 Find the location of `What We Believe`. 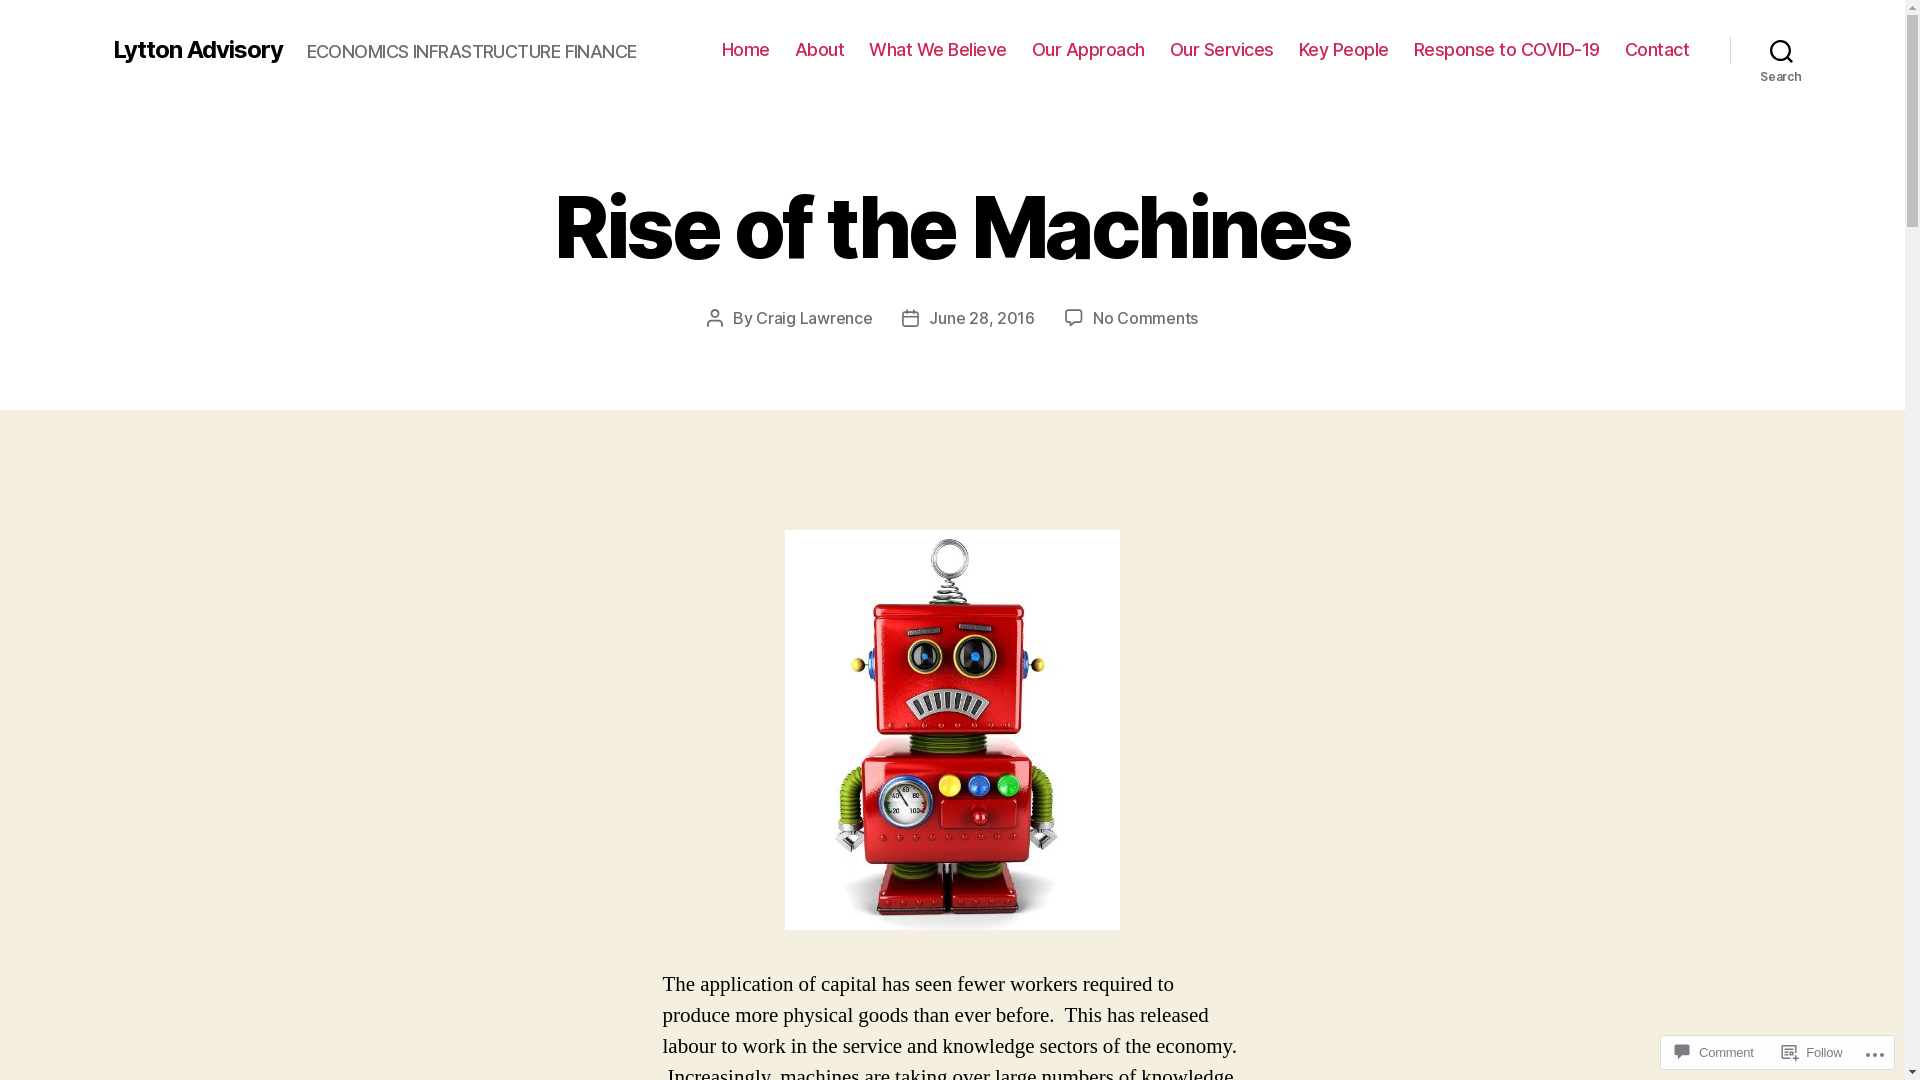

What We Believe is located at coordinates (938, 50).